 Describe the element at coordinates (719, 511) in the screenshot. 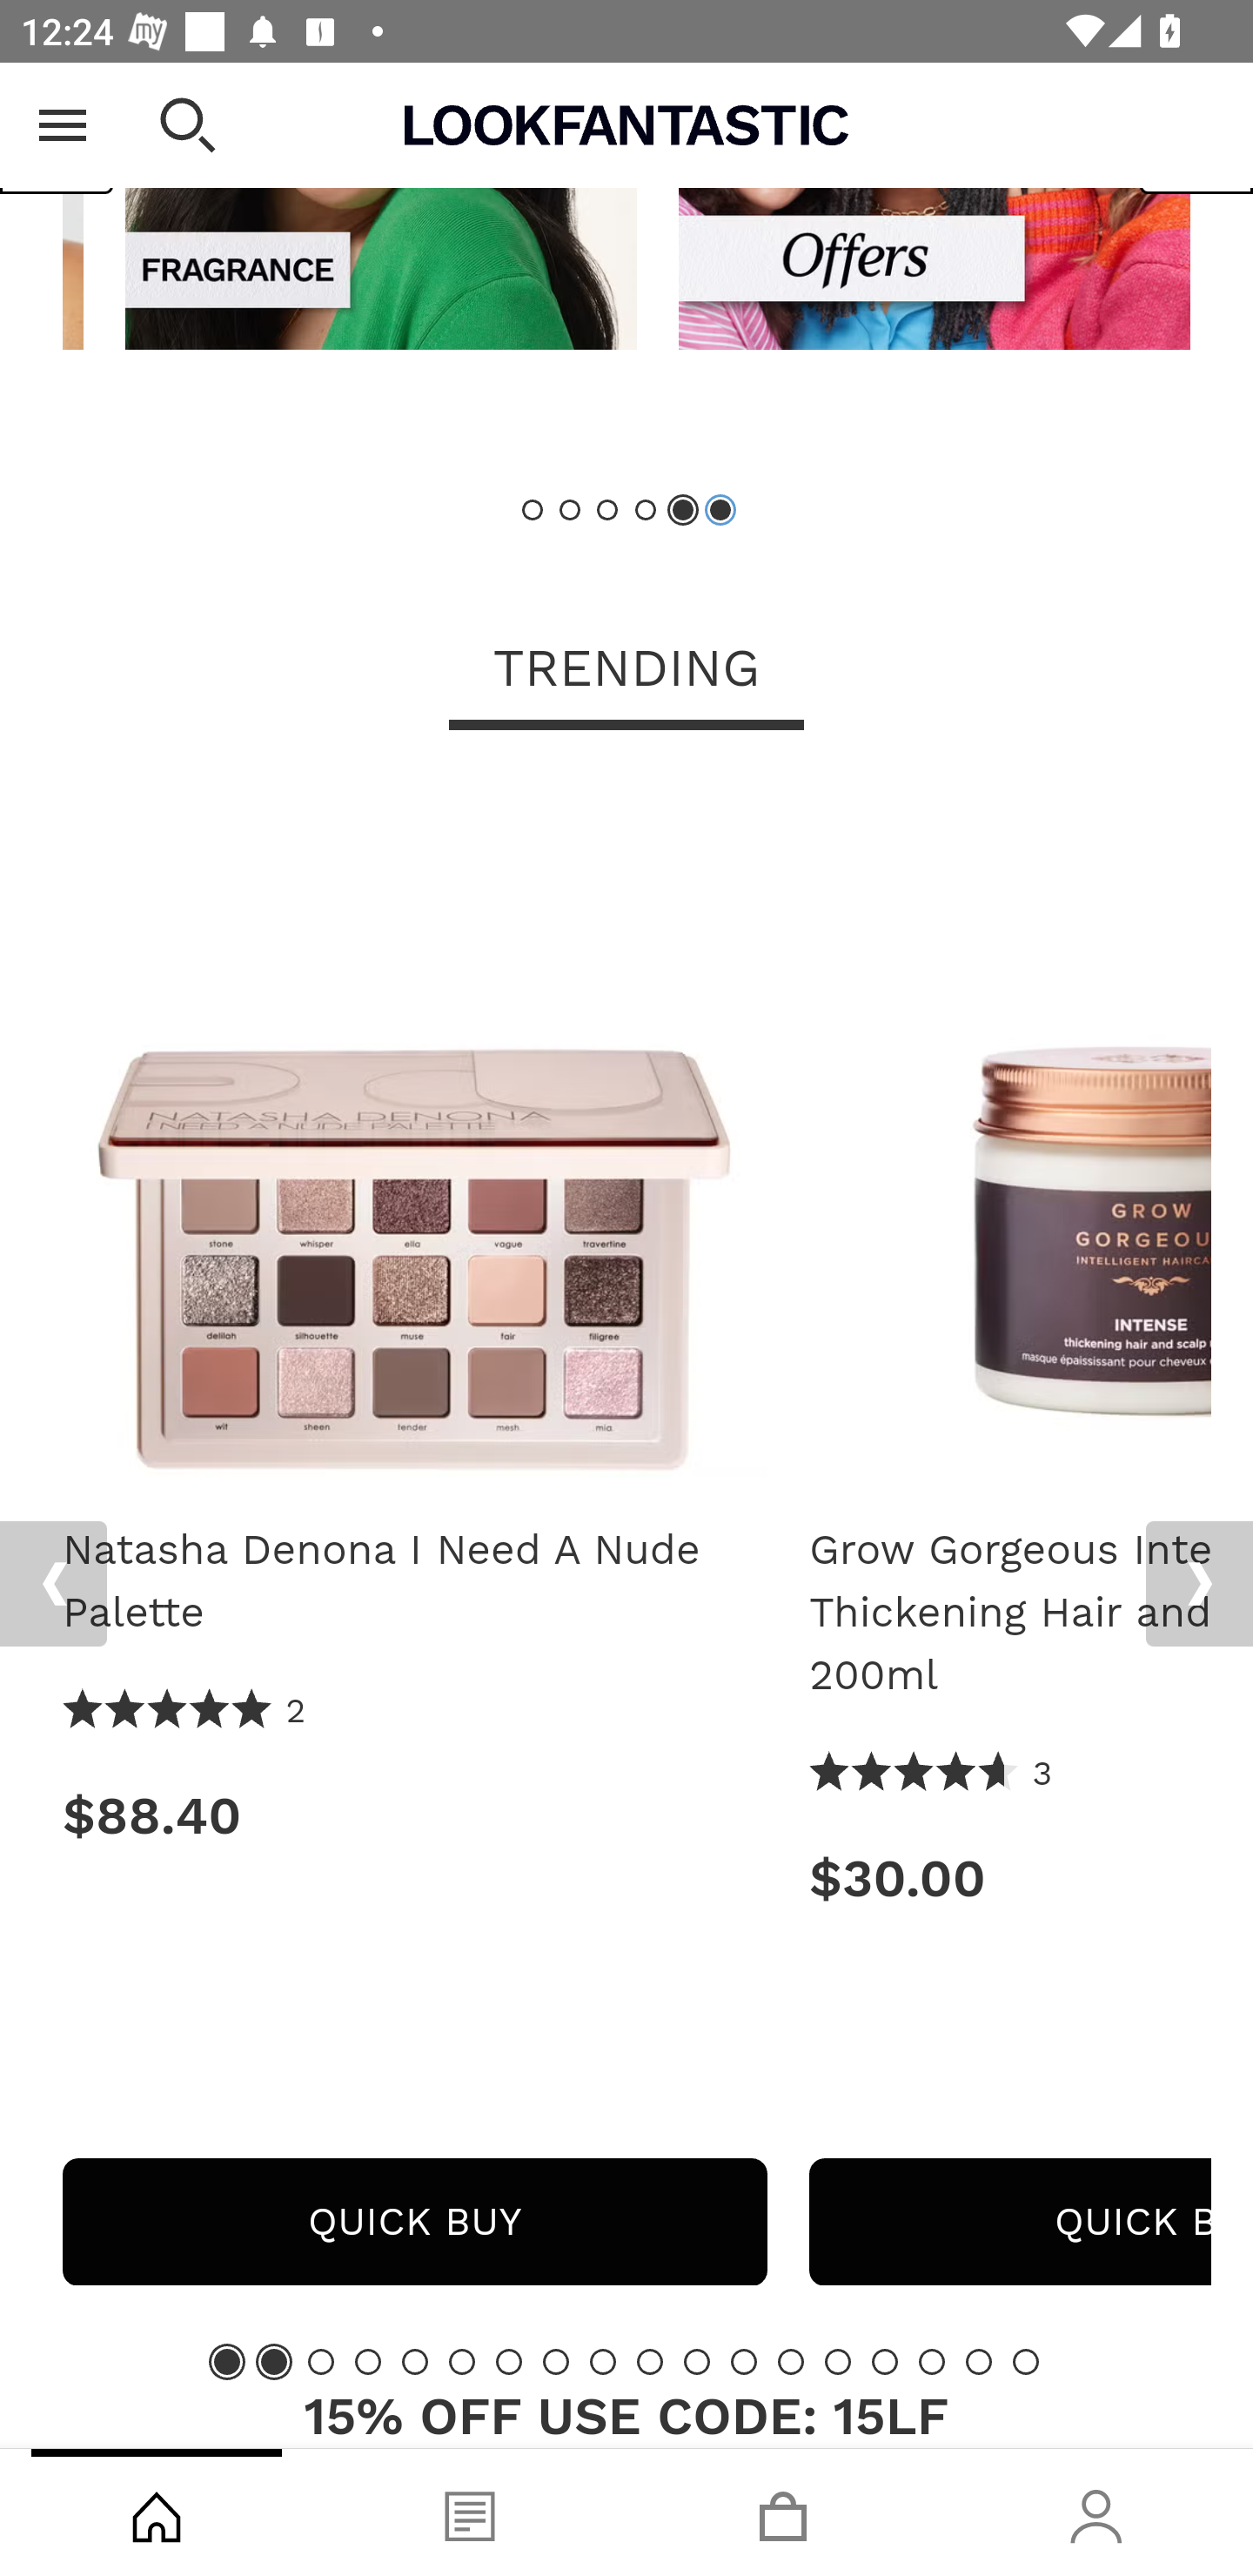

I see `Showing Slide 6 (Current Item)` at that location.